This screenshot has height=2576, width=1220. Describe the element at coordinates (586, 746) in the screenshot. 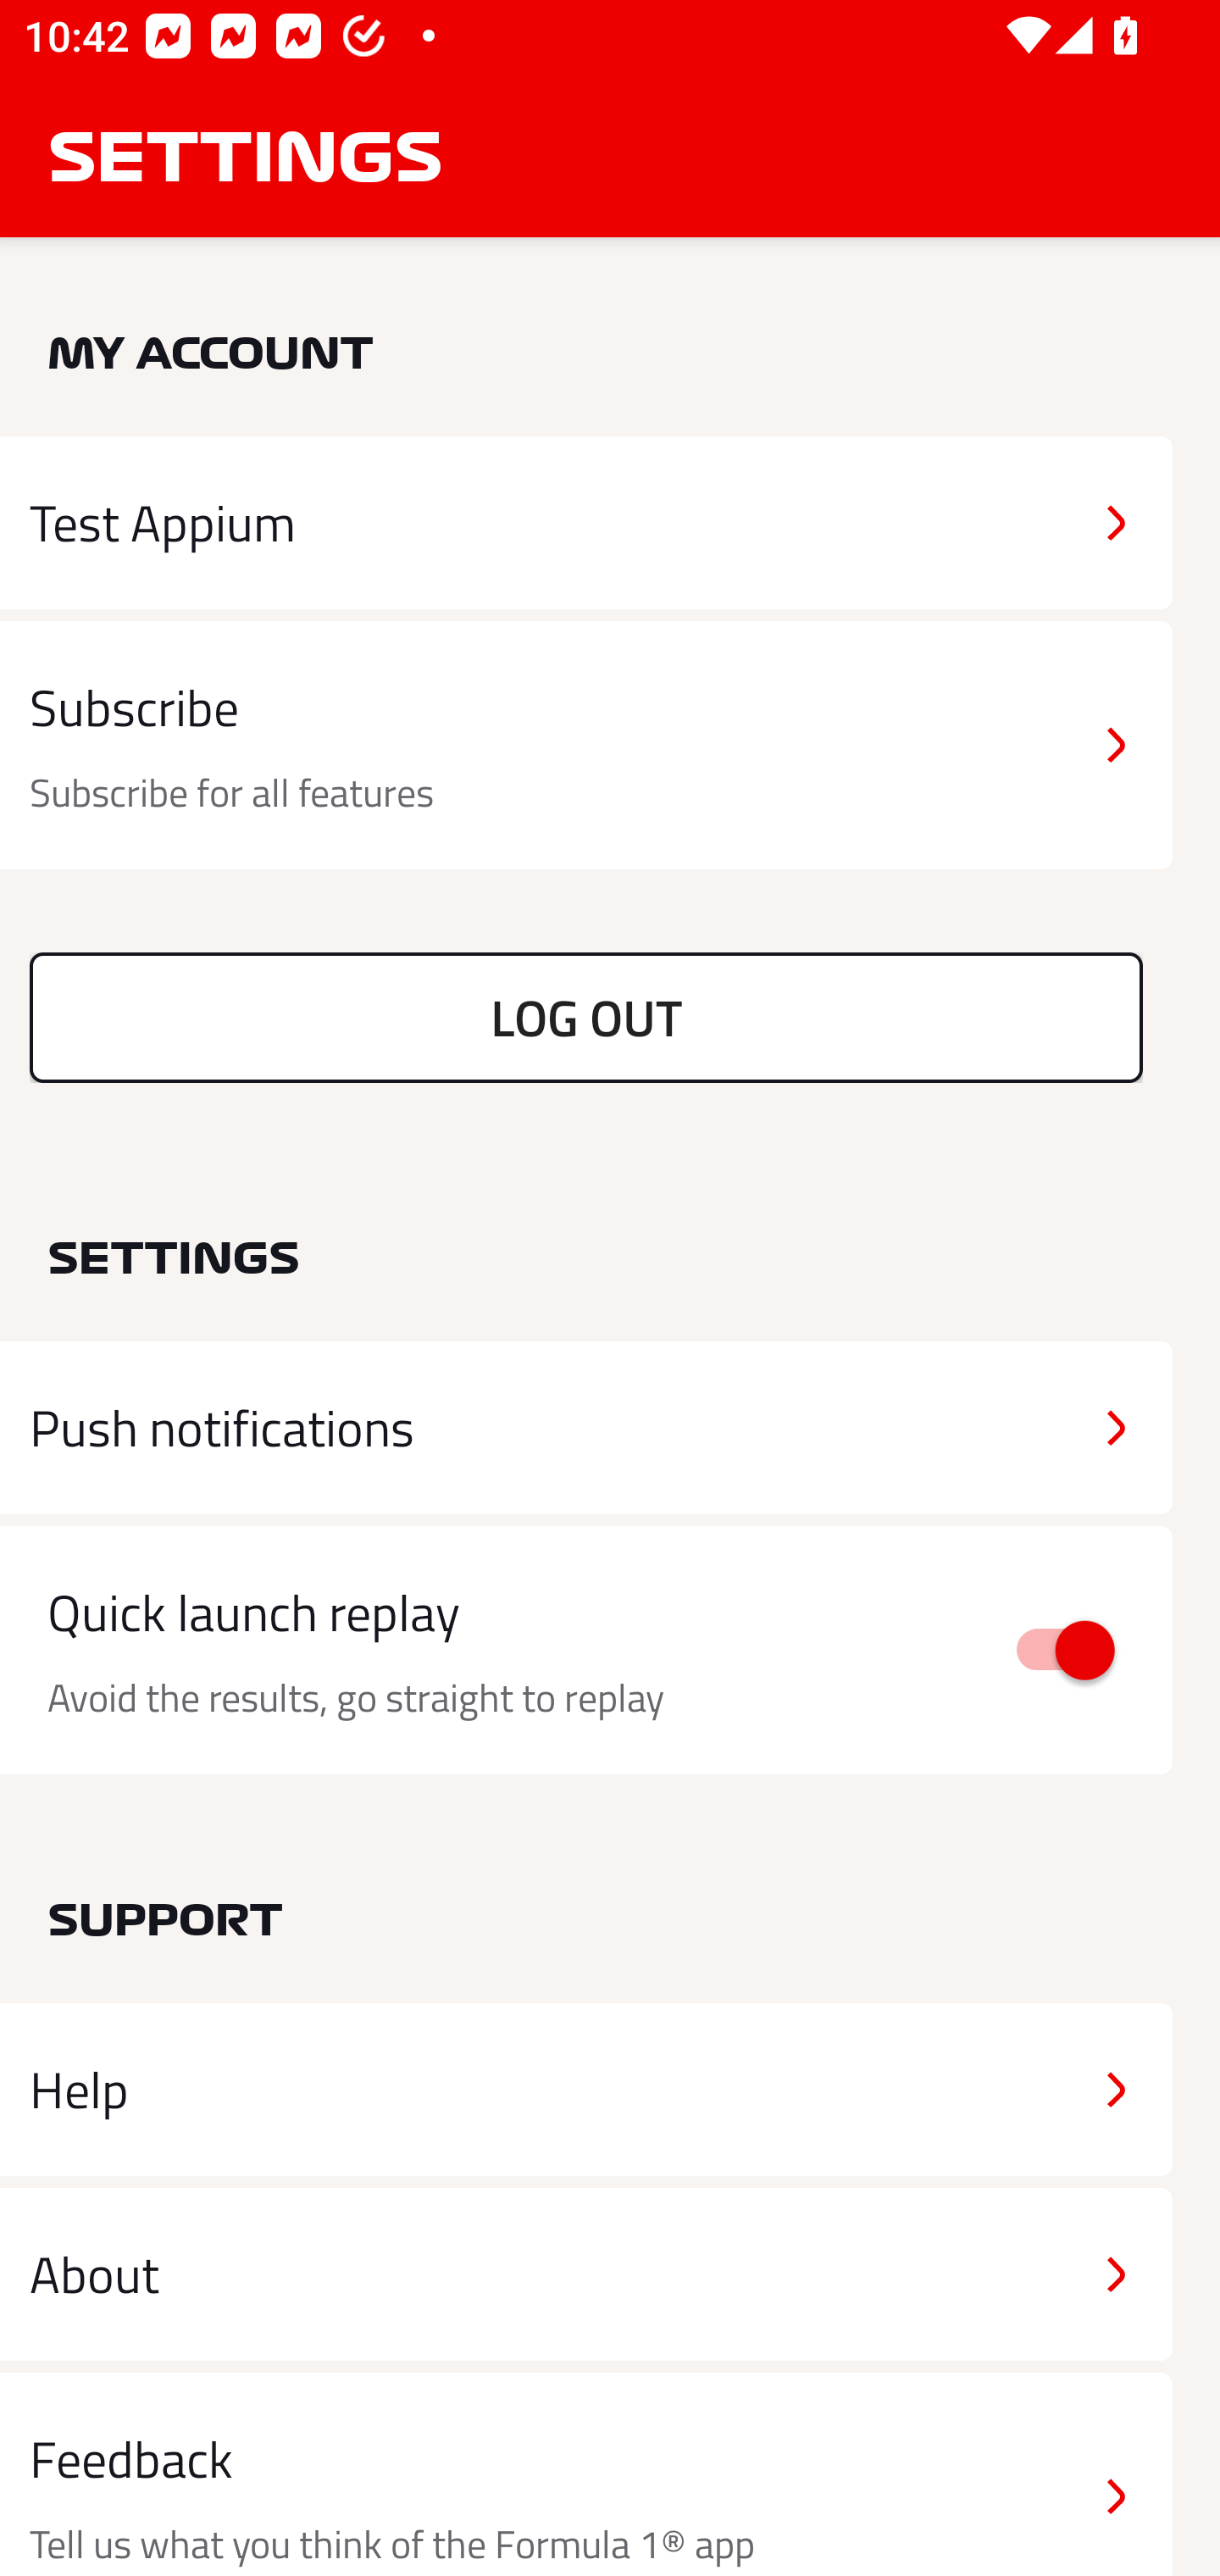

I see `Subscribe Subscribe for all features` at that location.